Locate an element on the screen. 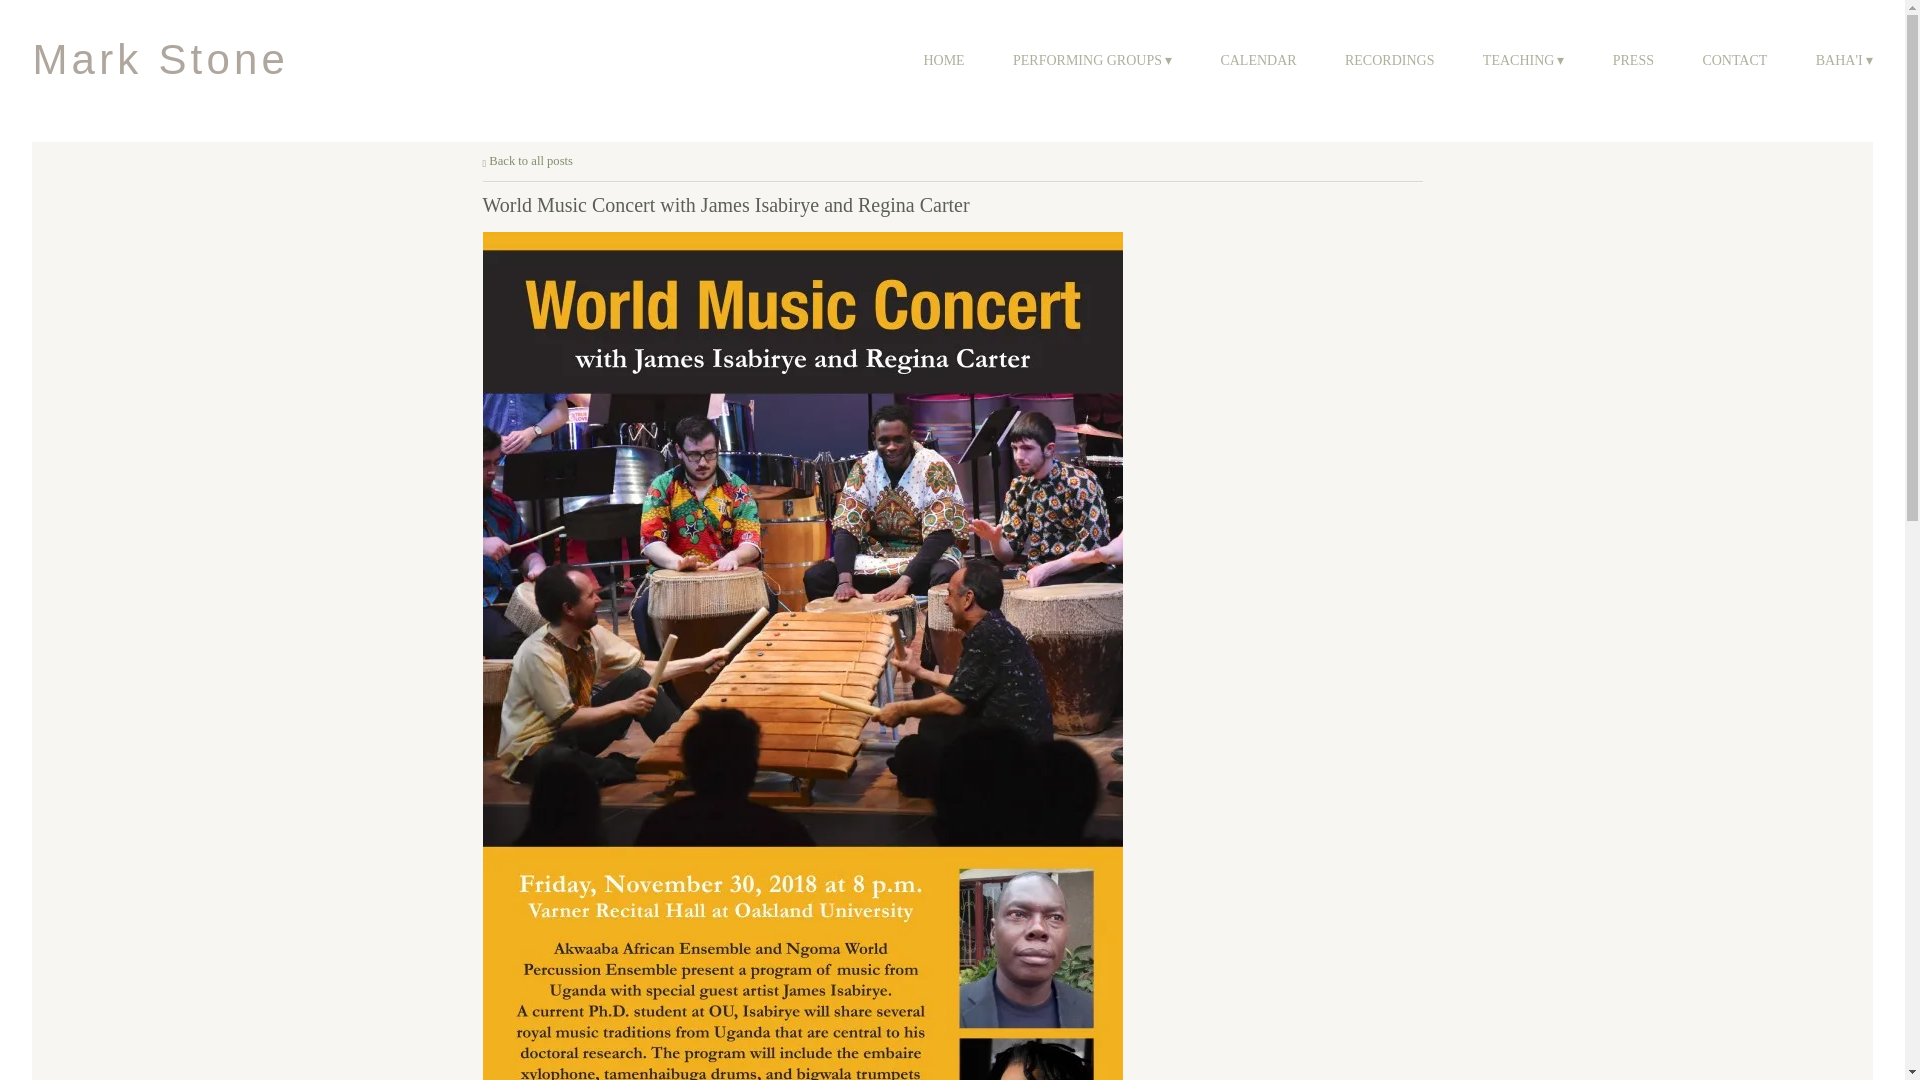 The height and width of the screenshot is (1080, 1920). BAHA'I is located at coordinates (1844, 60).